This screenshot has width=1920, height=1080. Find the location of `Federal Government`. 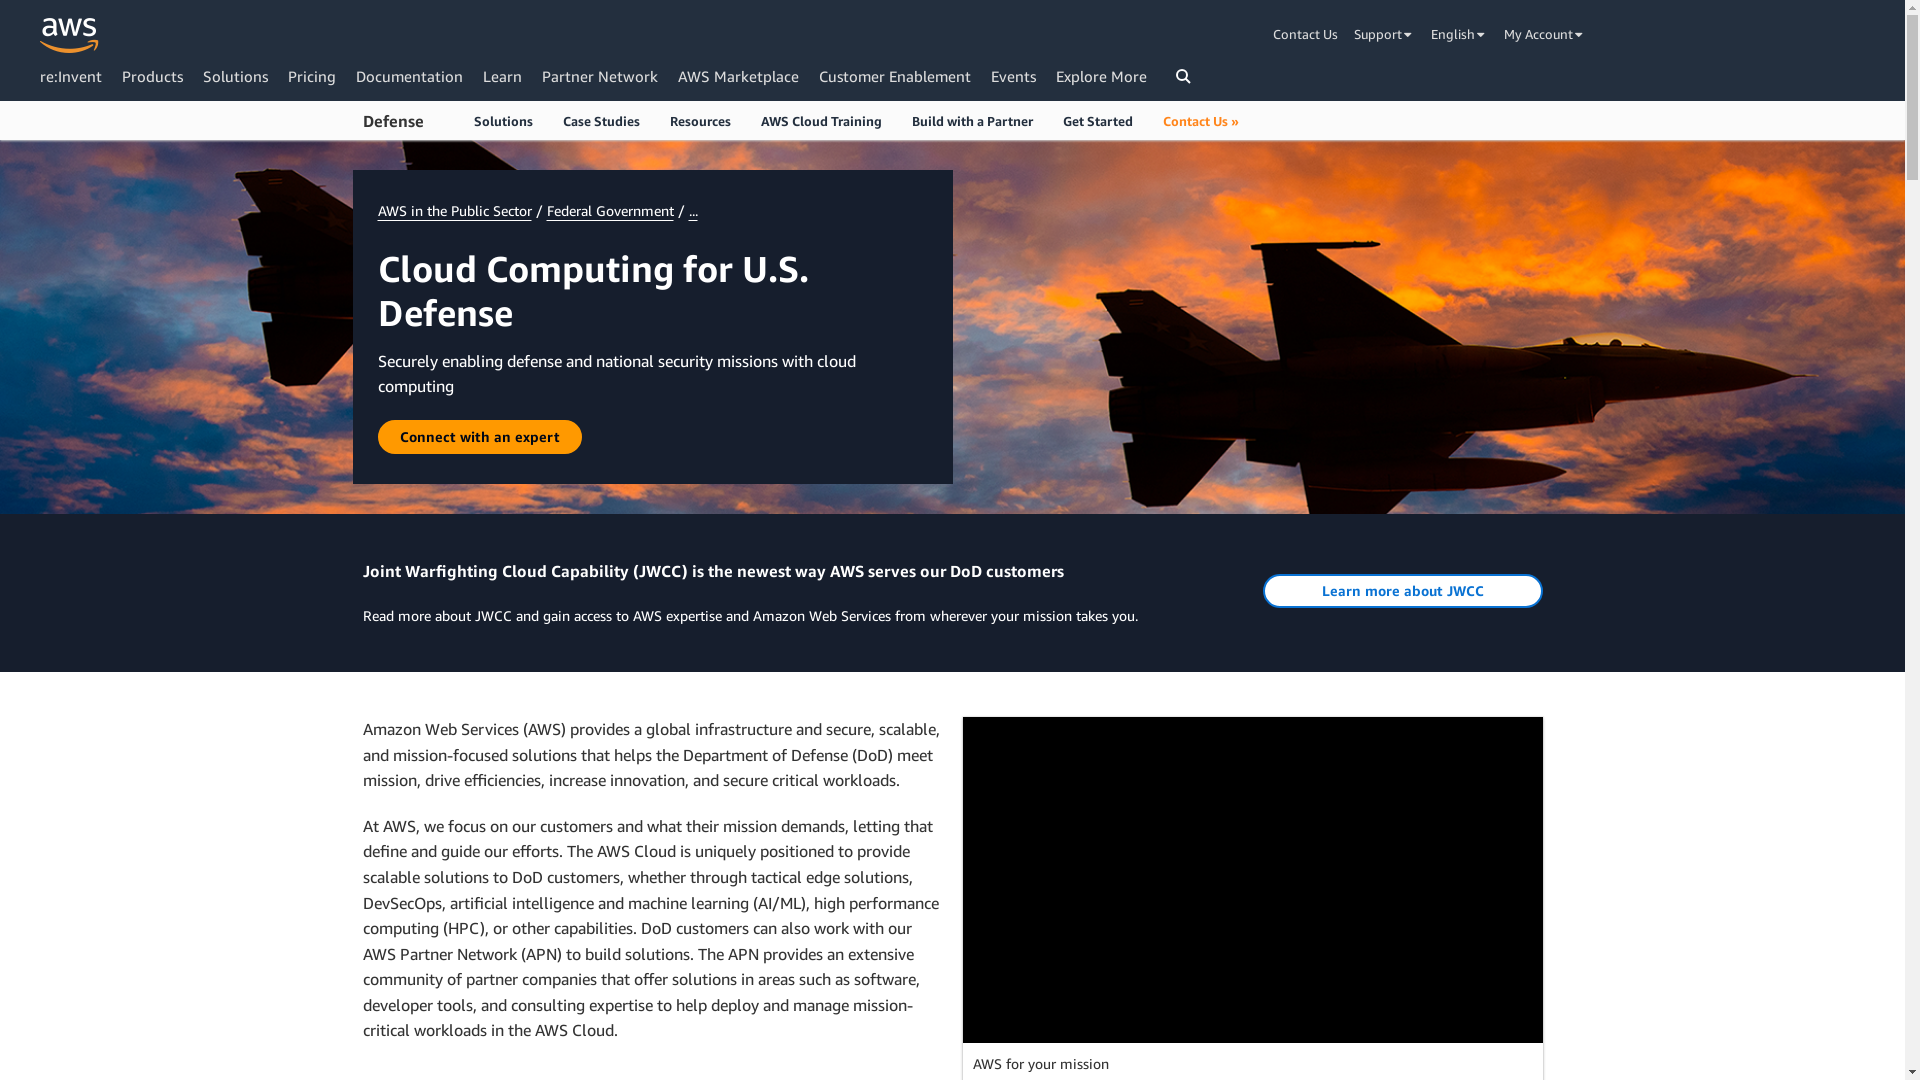

Federal Government is located at coordinates (610, 210).